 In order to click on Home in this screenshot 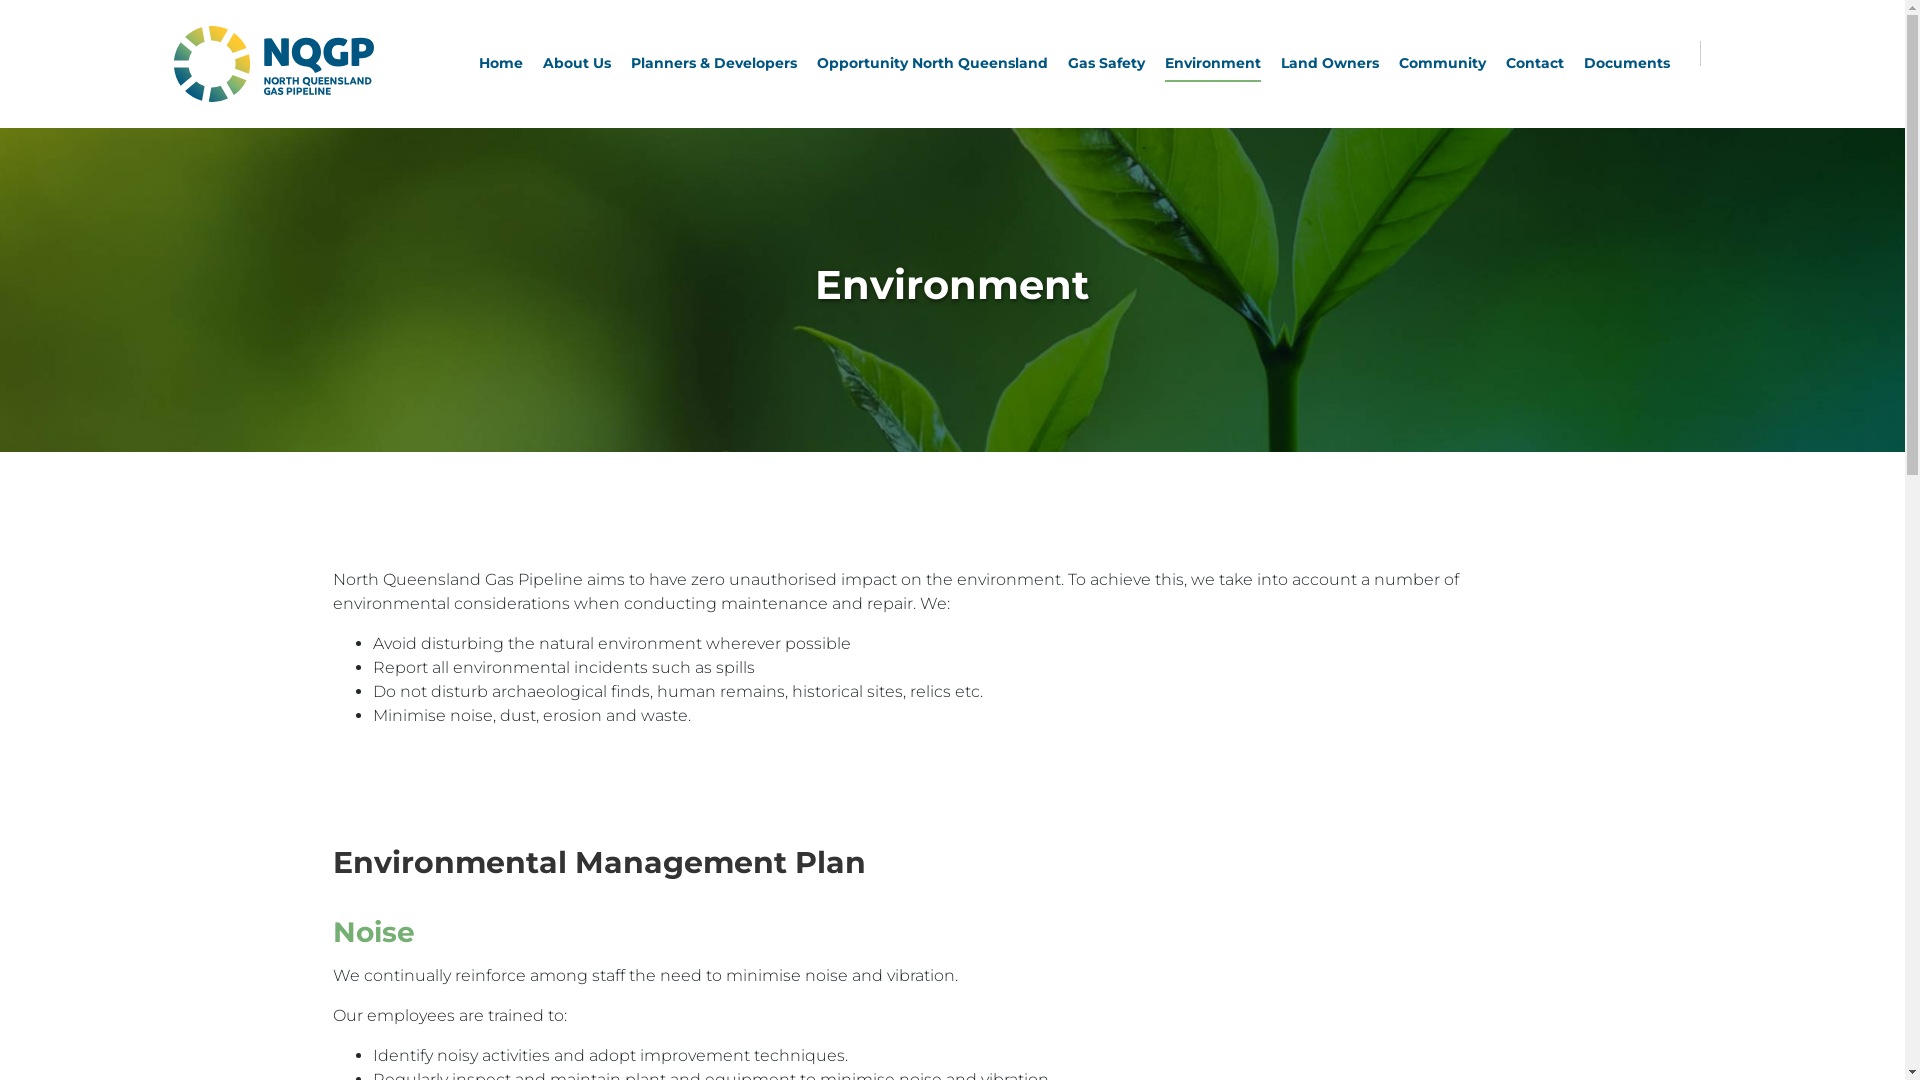, I will do `click(501, 64)`.